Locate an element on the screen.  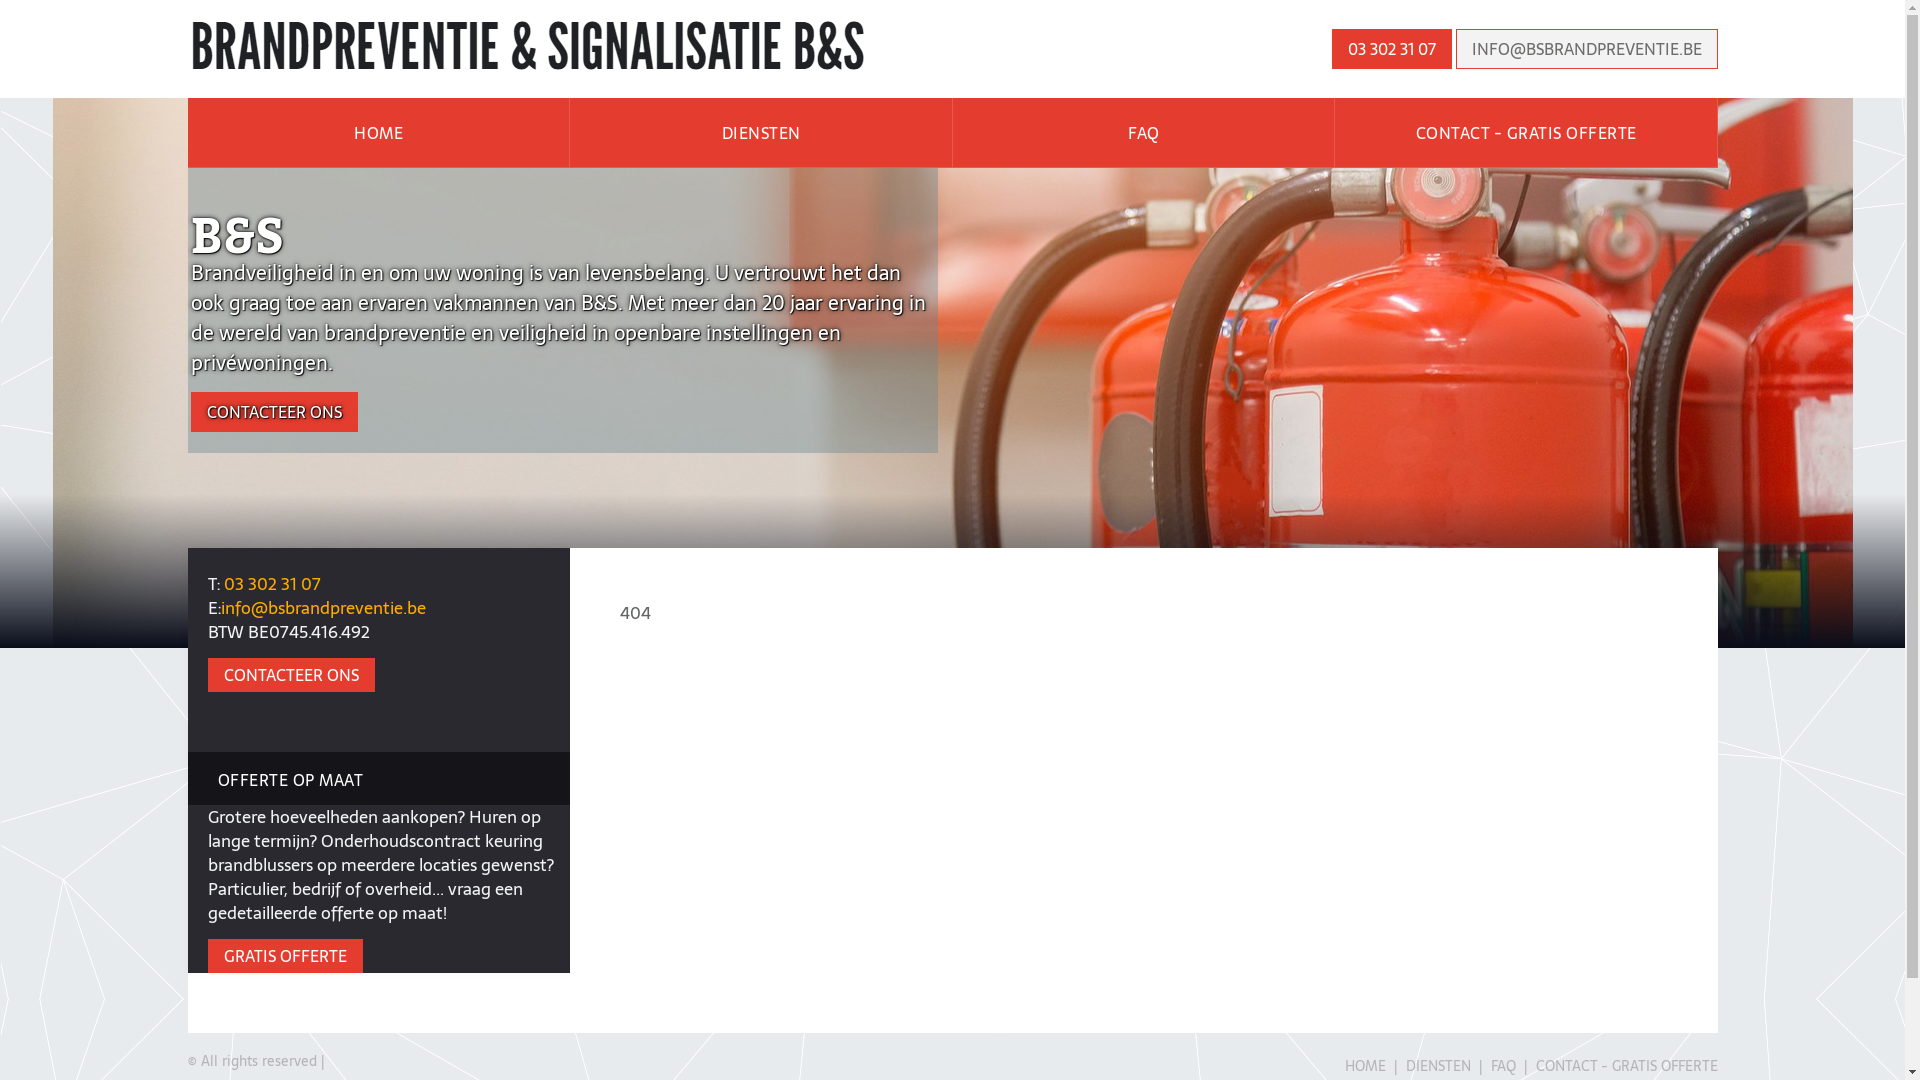
CONTACT - GRATIS OFFERTE is located at coordinates (1627, 1066).